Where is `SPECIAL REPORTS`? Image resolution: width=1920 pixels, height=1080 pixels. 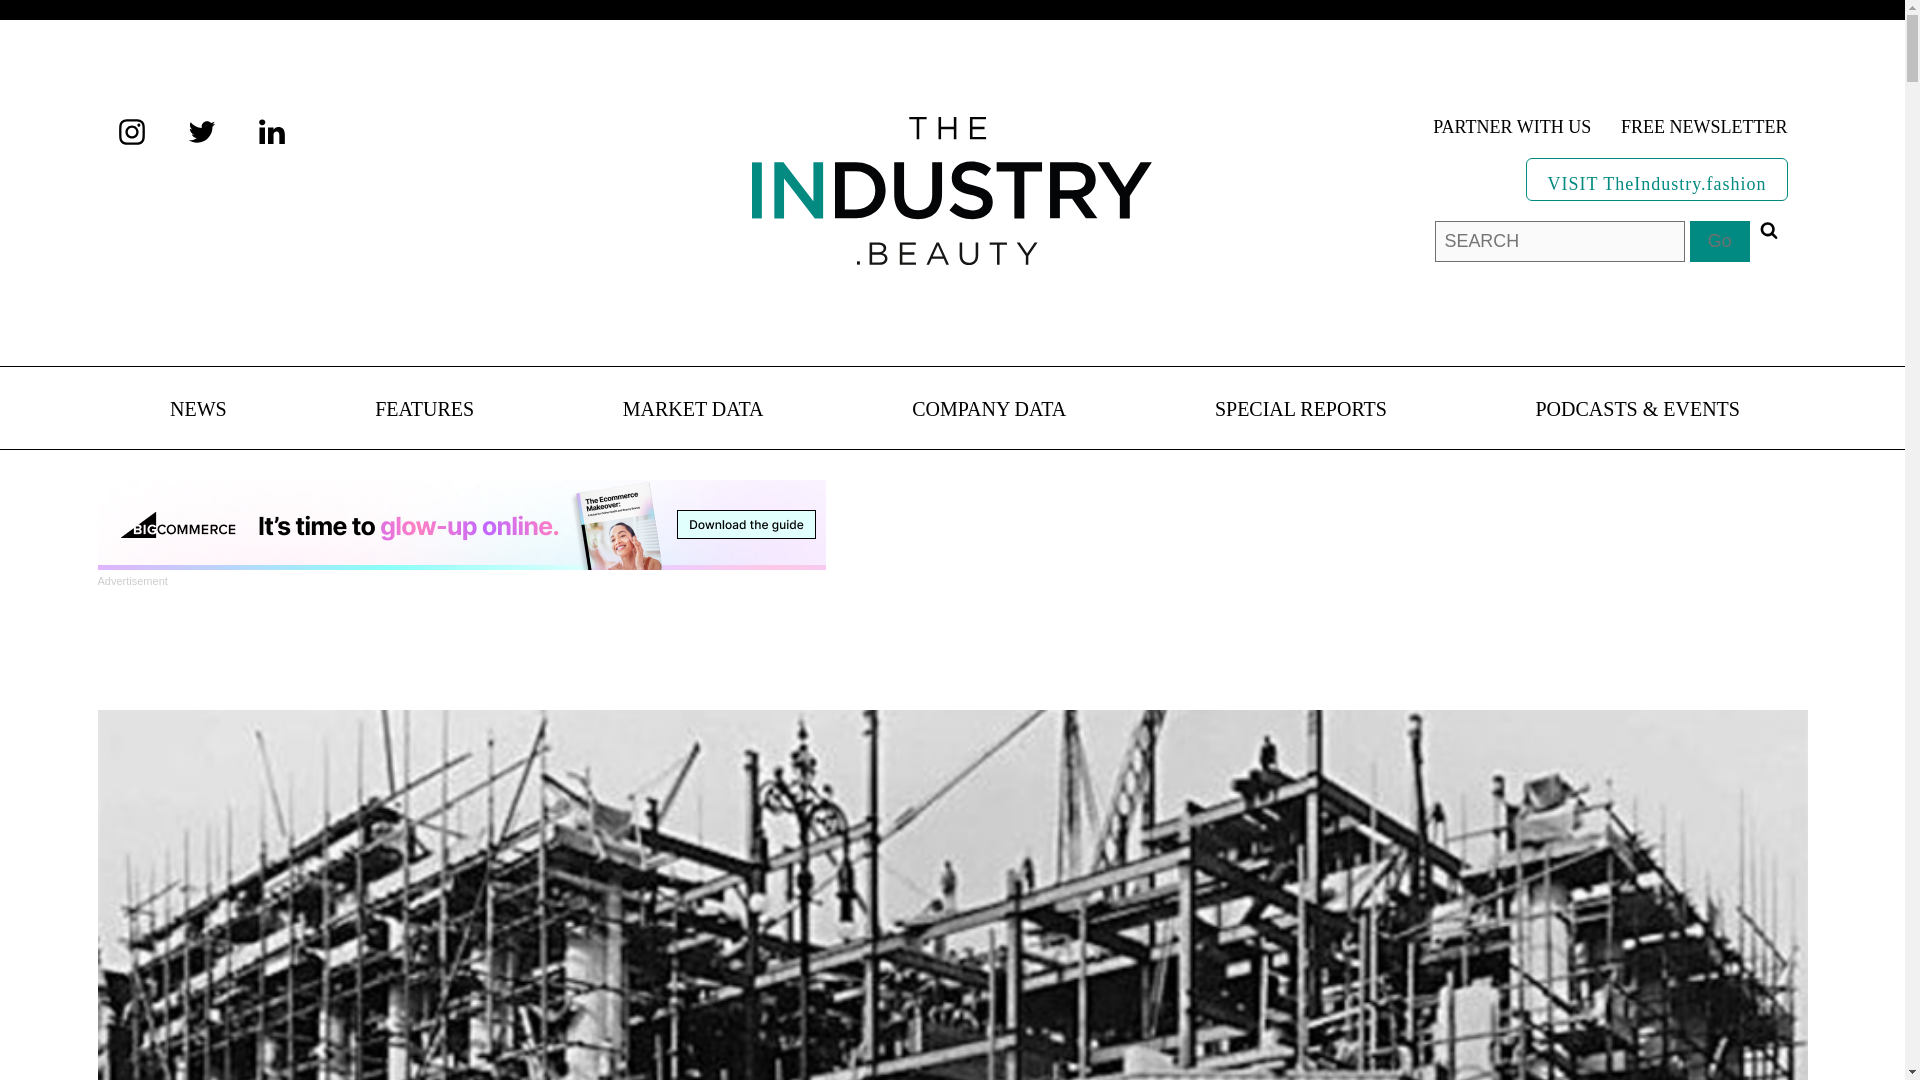
SPECIAL REPORTS is located at coordinates (1300, 410).